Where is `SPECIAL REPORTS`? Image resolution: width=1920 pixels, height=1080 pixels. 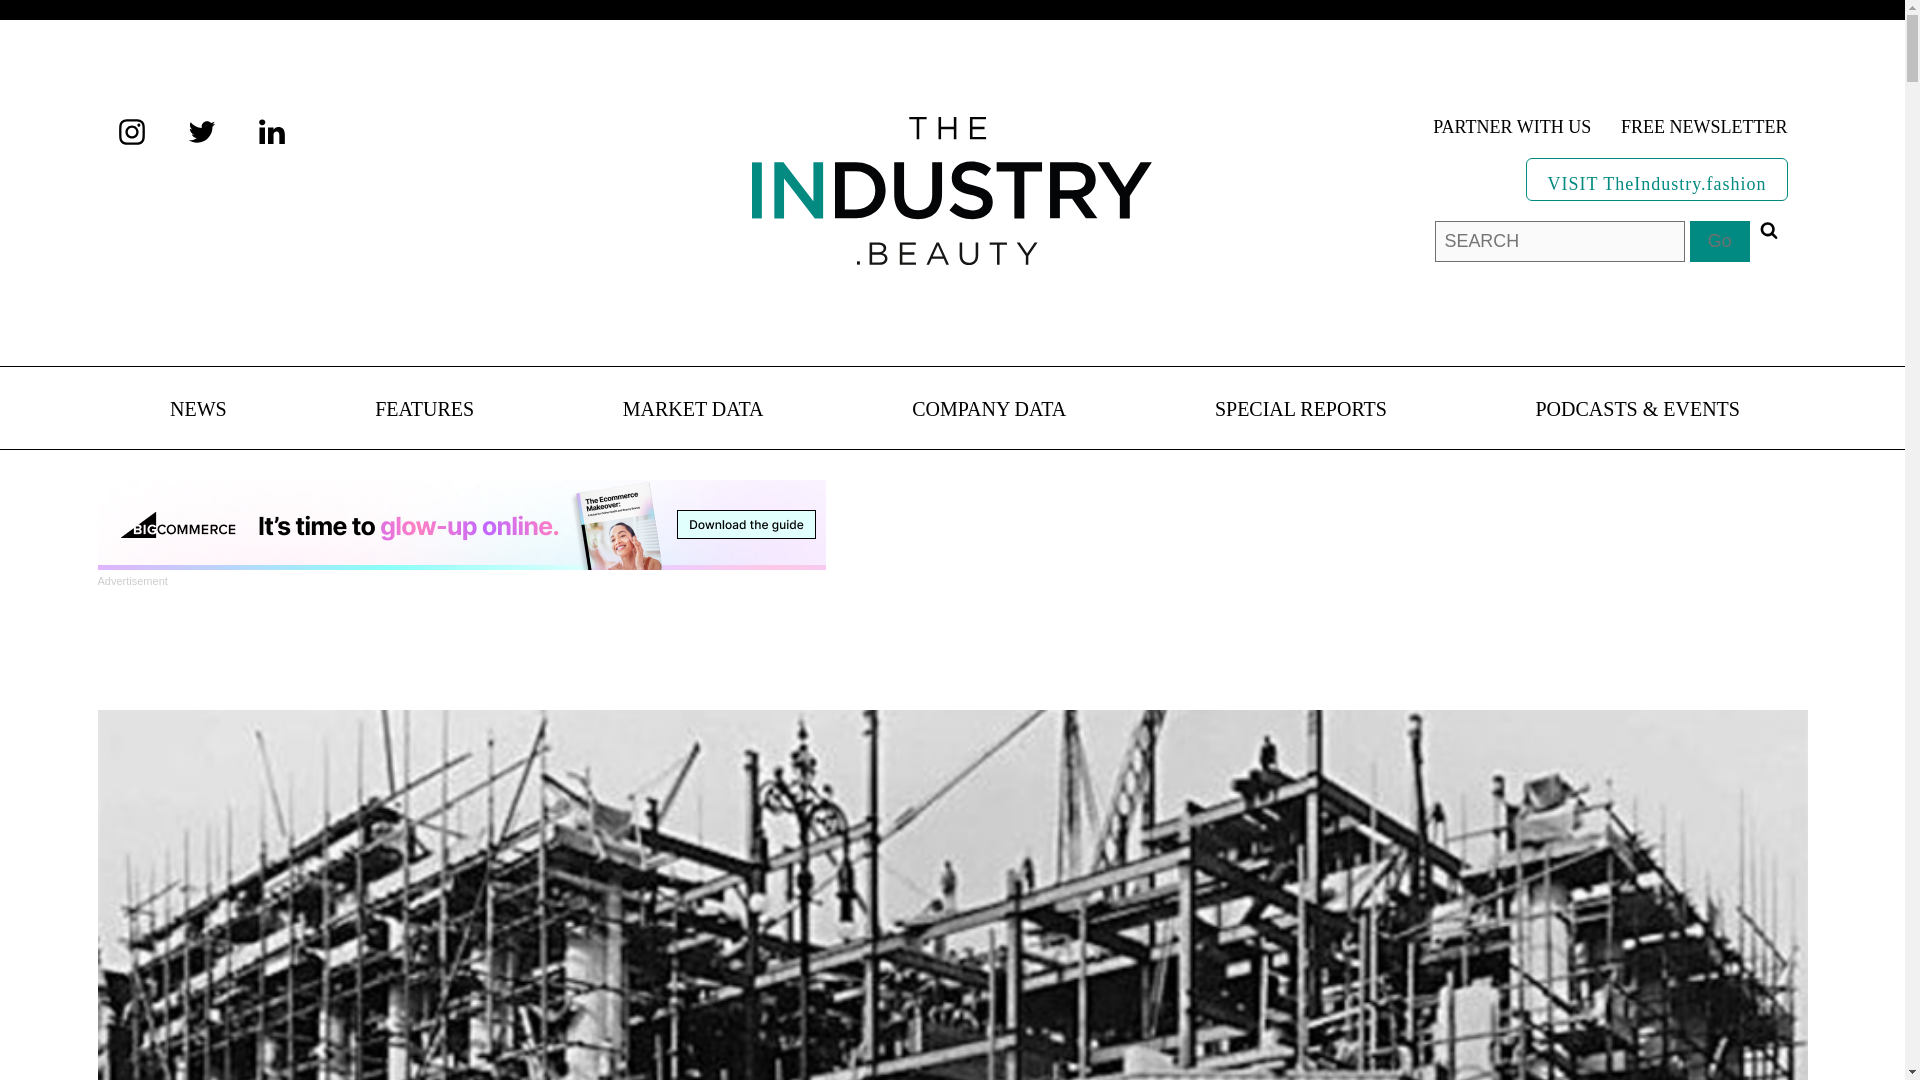
SPECIAL REPORTS is located at coordinates (1300, 410).